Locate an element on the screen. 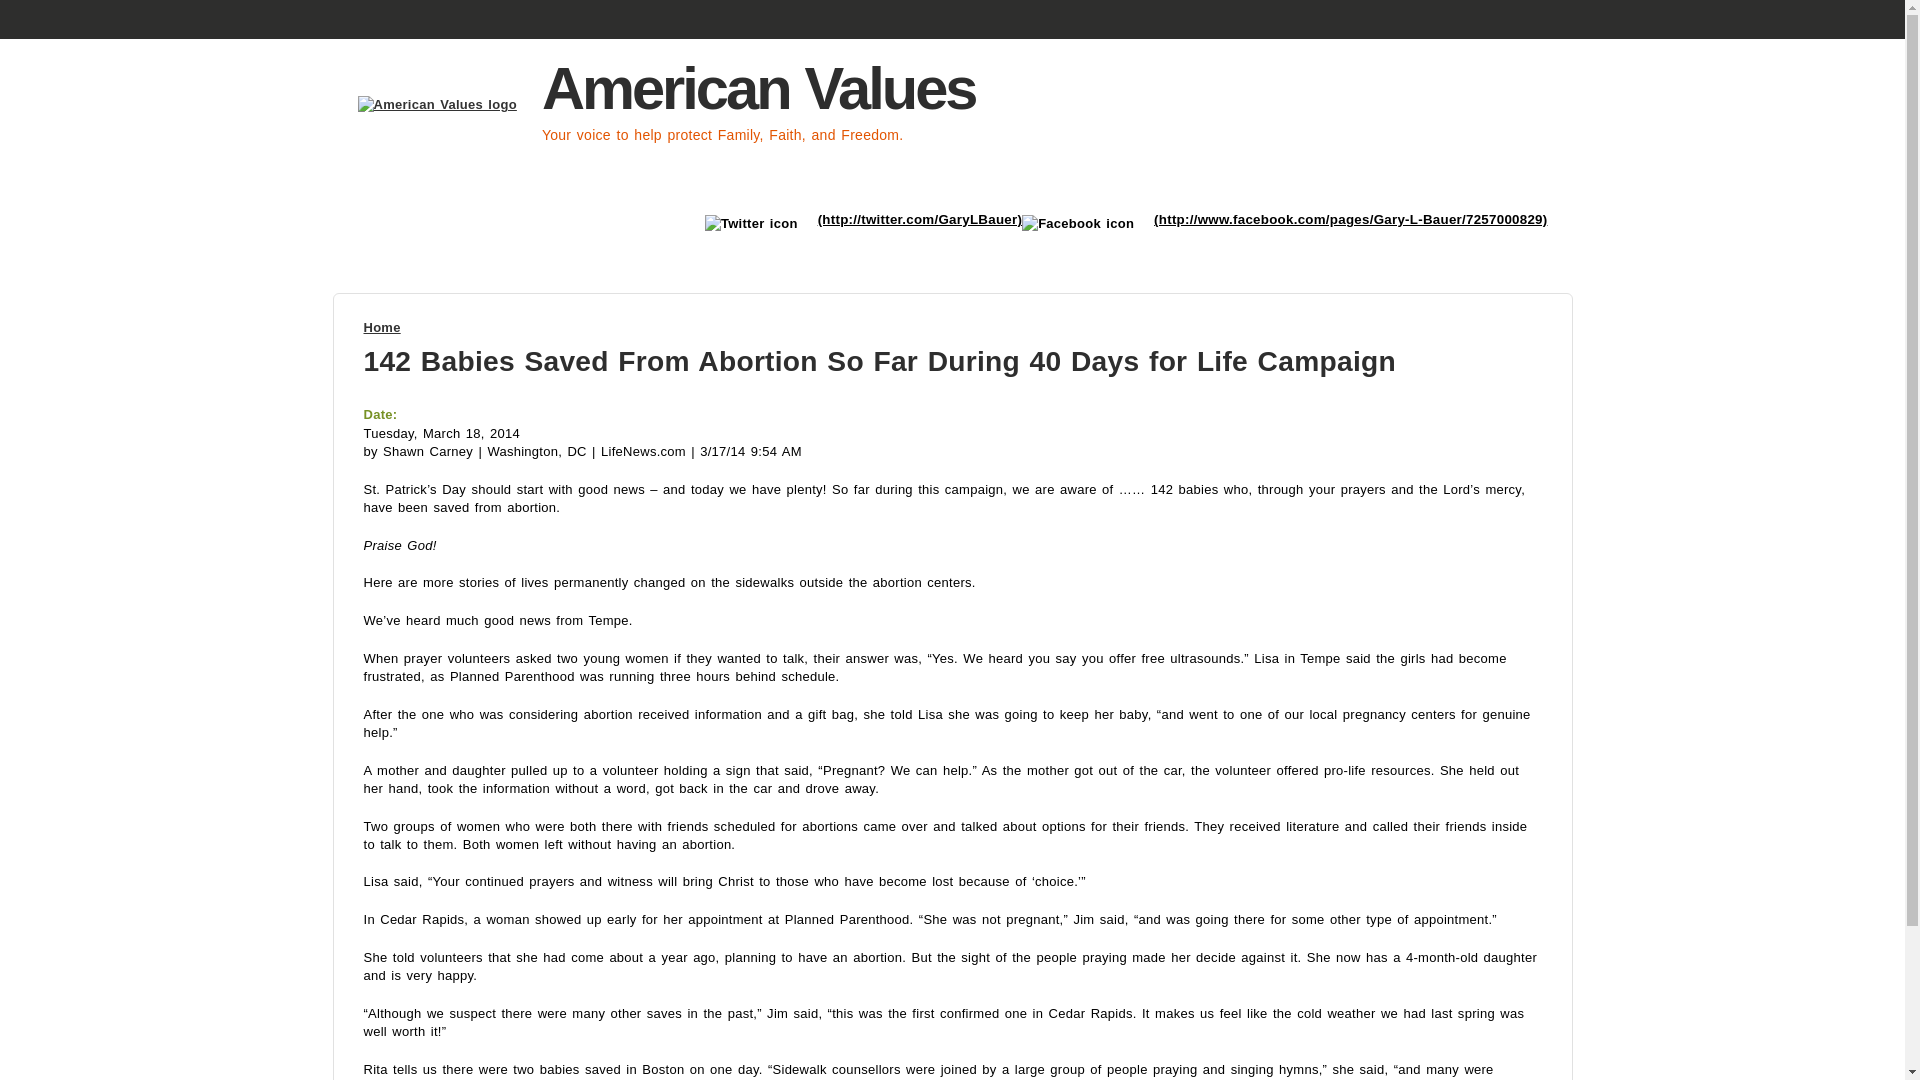 The height and width of the screenshot is (1080, 1920). American Values is located at coordinates (758, 88).